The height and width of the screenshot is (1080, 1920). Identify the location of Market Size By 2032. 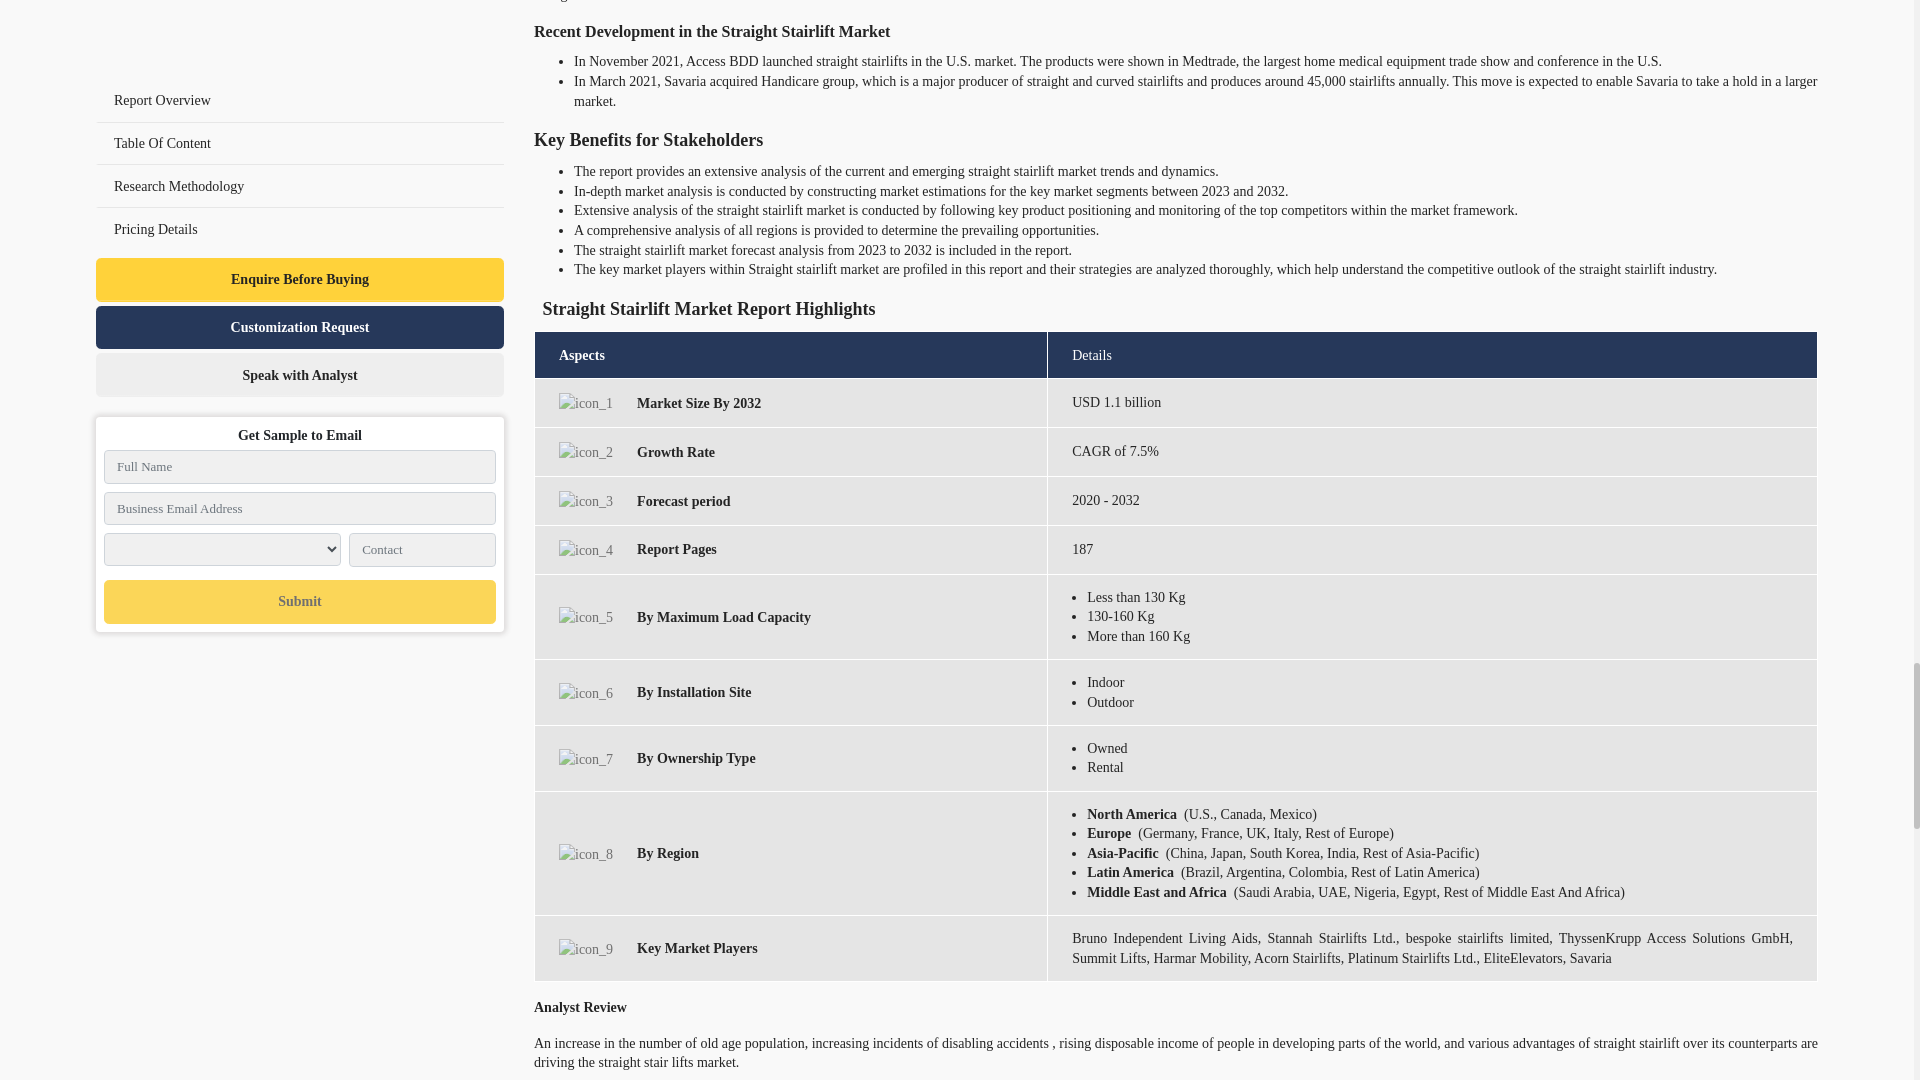
(585, 403).